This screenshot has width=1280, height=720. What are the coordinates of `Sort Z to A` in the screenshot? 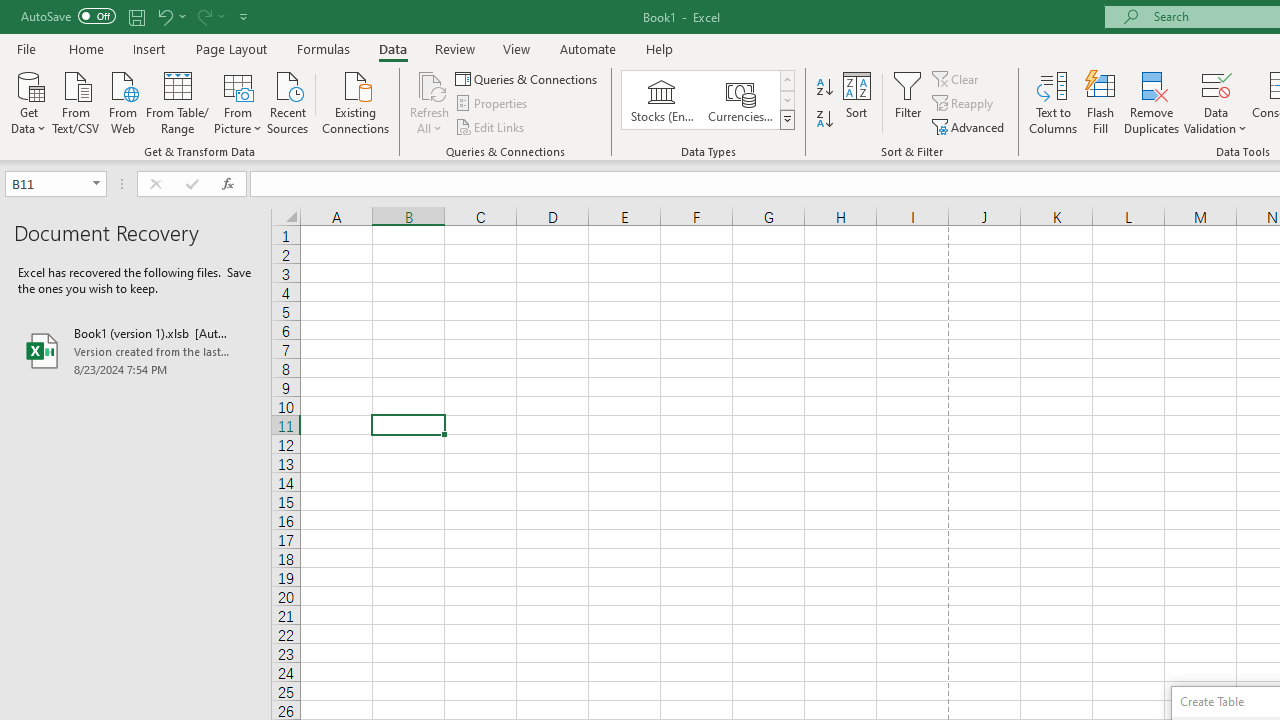 It's located at (824, 120).